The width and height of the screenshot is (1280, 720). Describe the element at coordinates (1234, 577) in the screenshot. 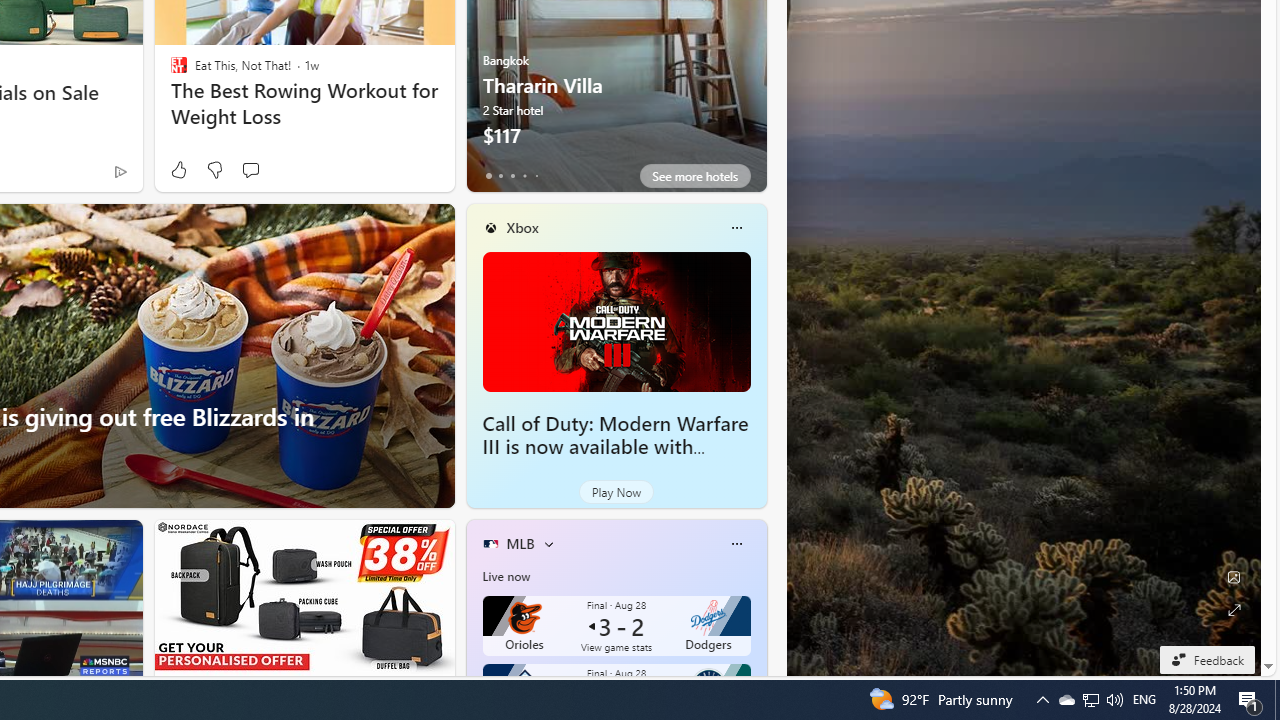

I see `Edit Background` at that location.